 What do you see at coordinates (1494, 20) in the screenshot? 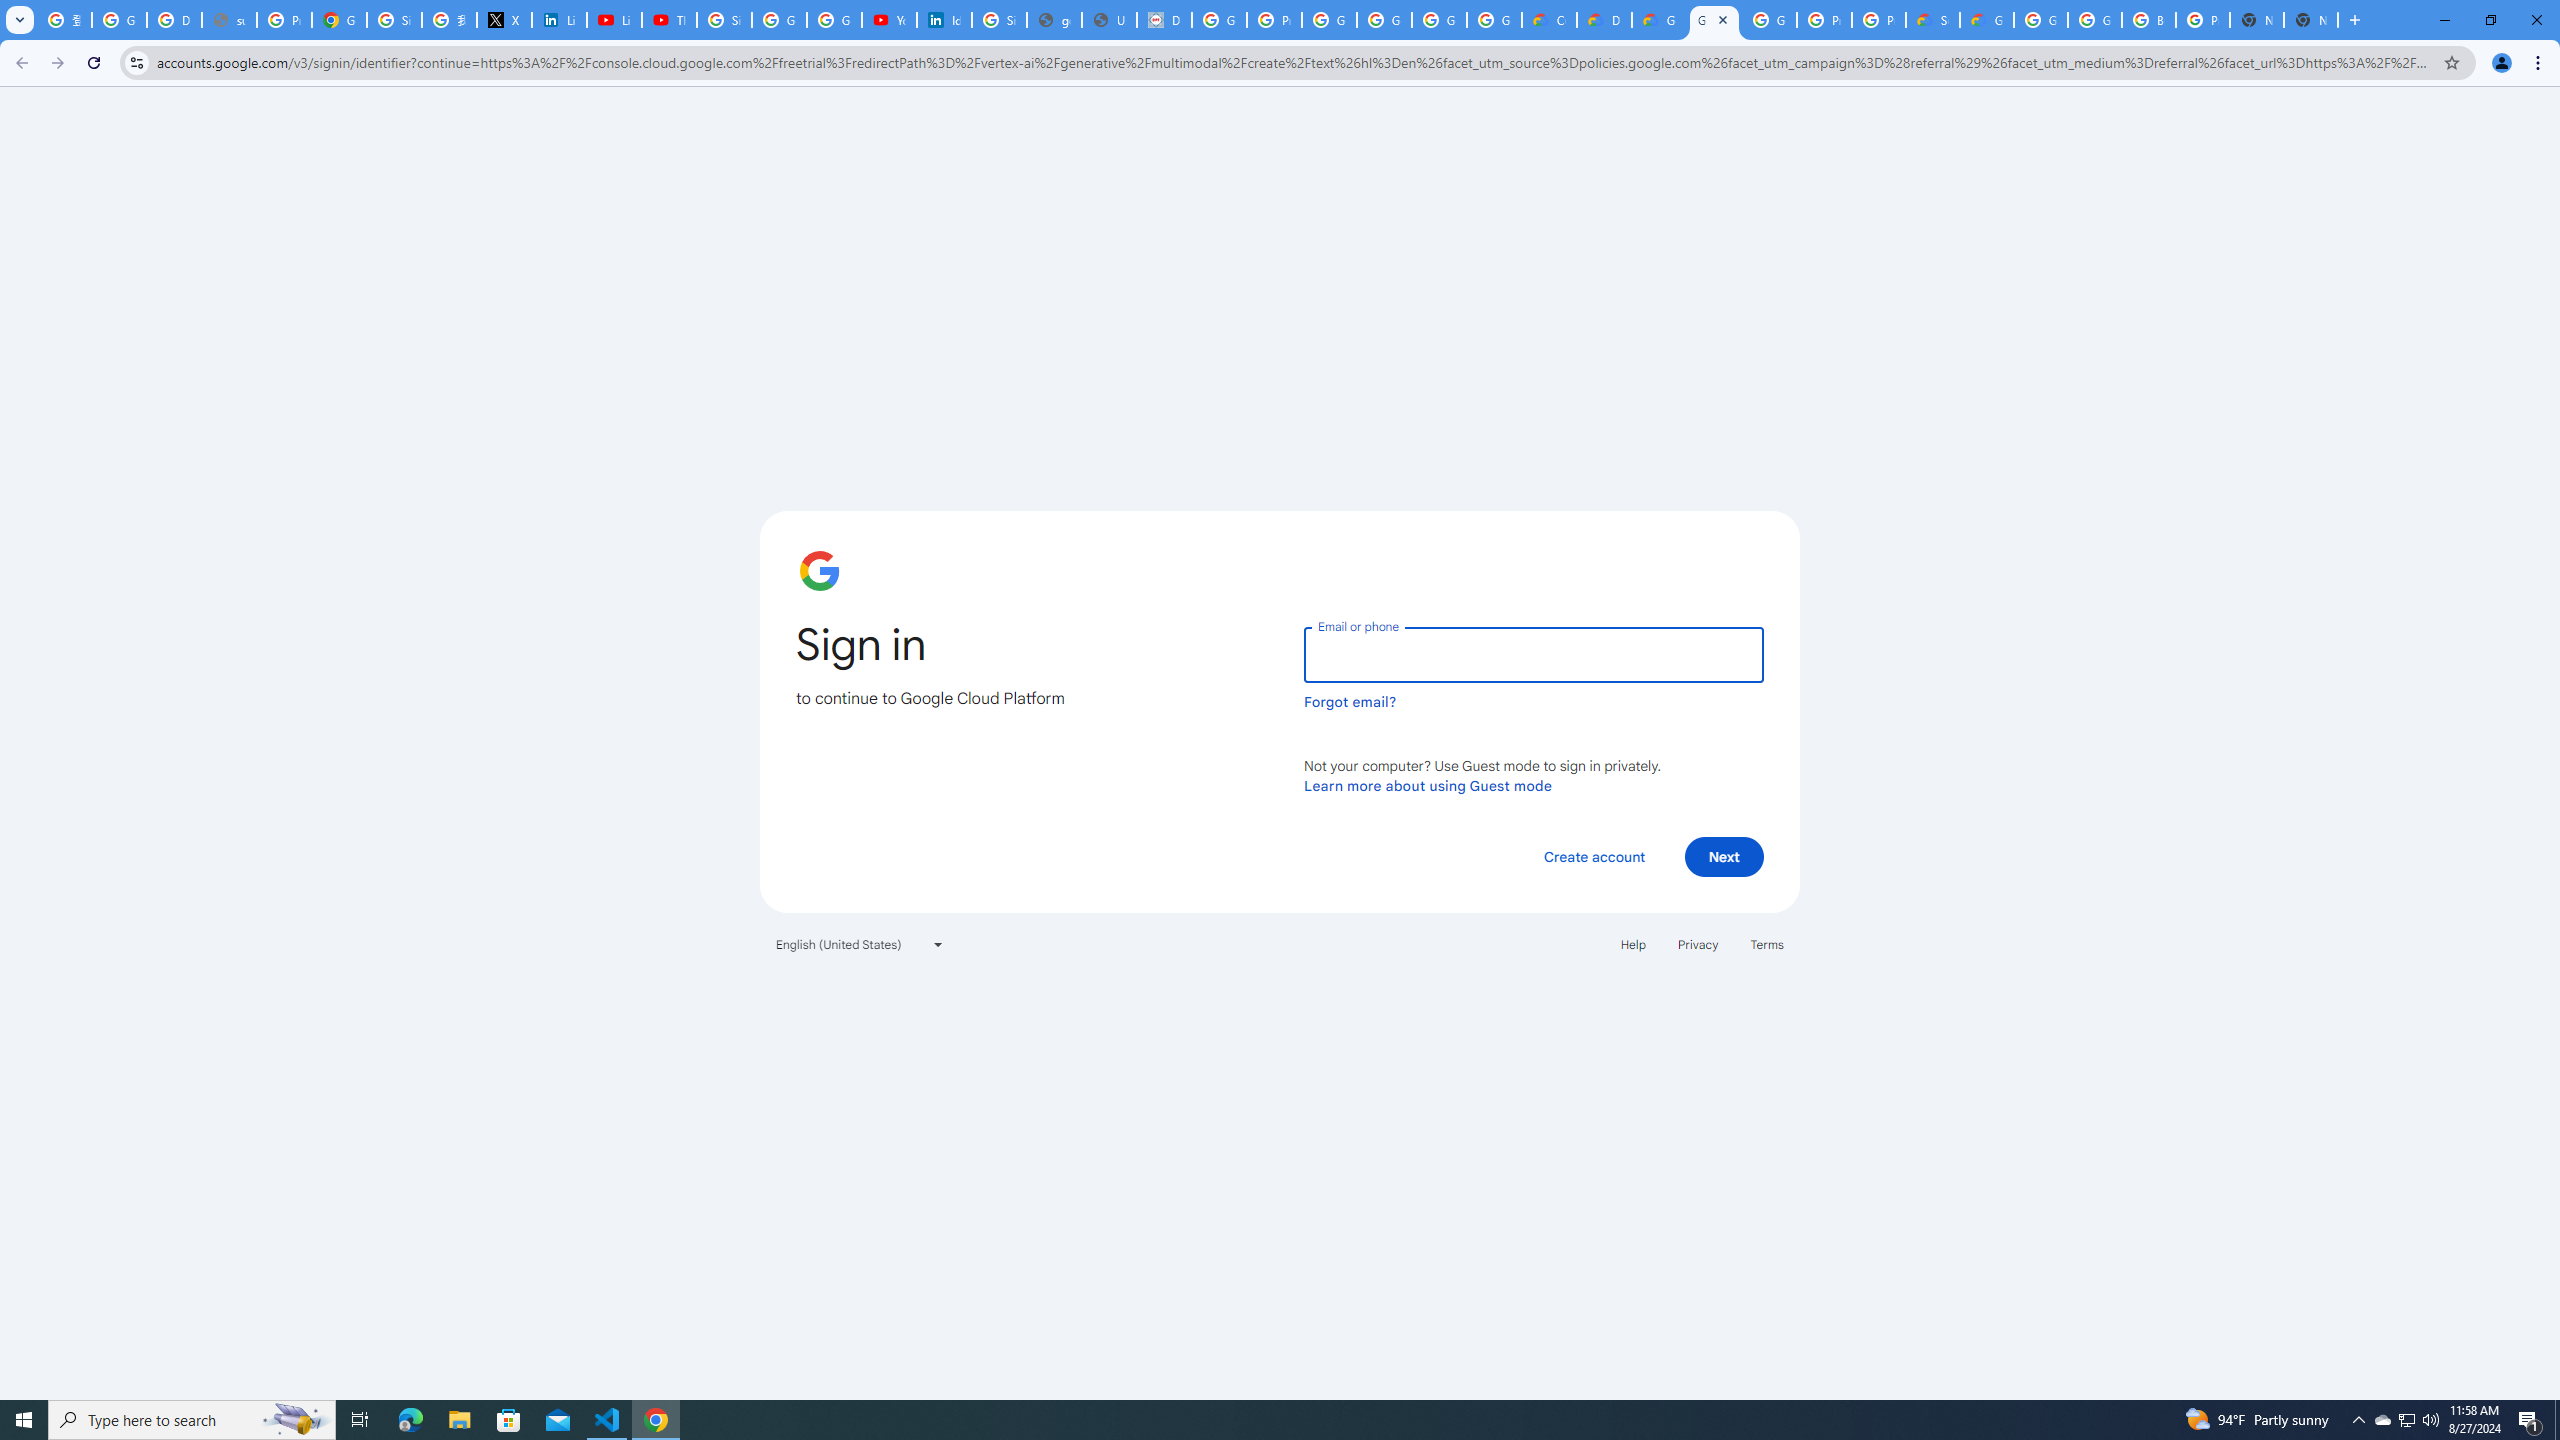
I see `Google Workspace - Specific Terms` at bounding box center [1494, 20].